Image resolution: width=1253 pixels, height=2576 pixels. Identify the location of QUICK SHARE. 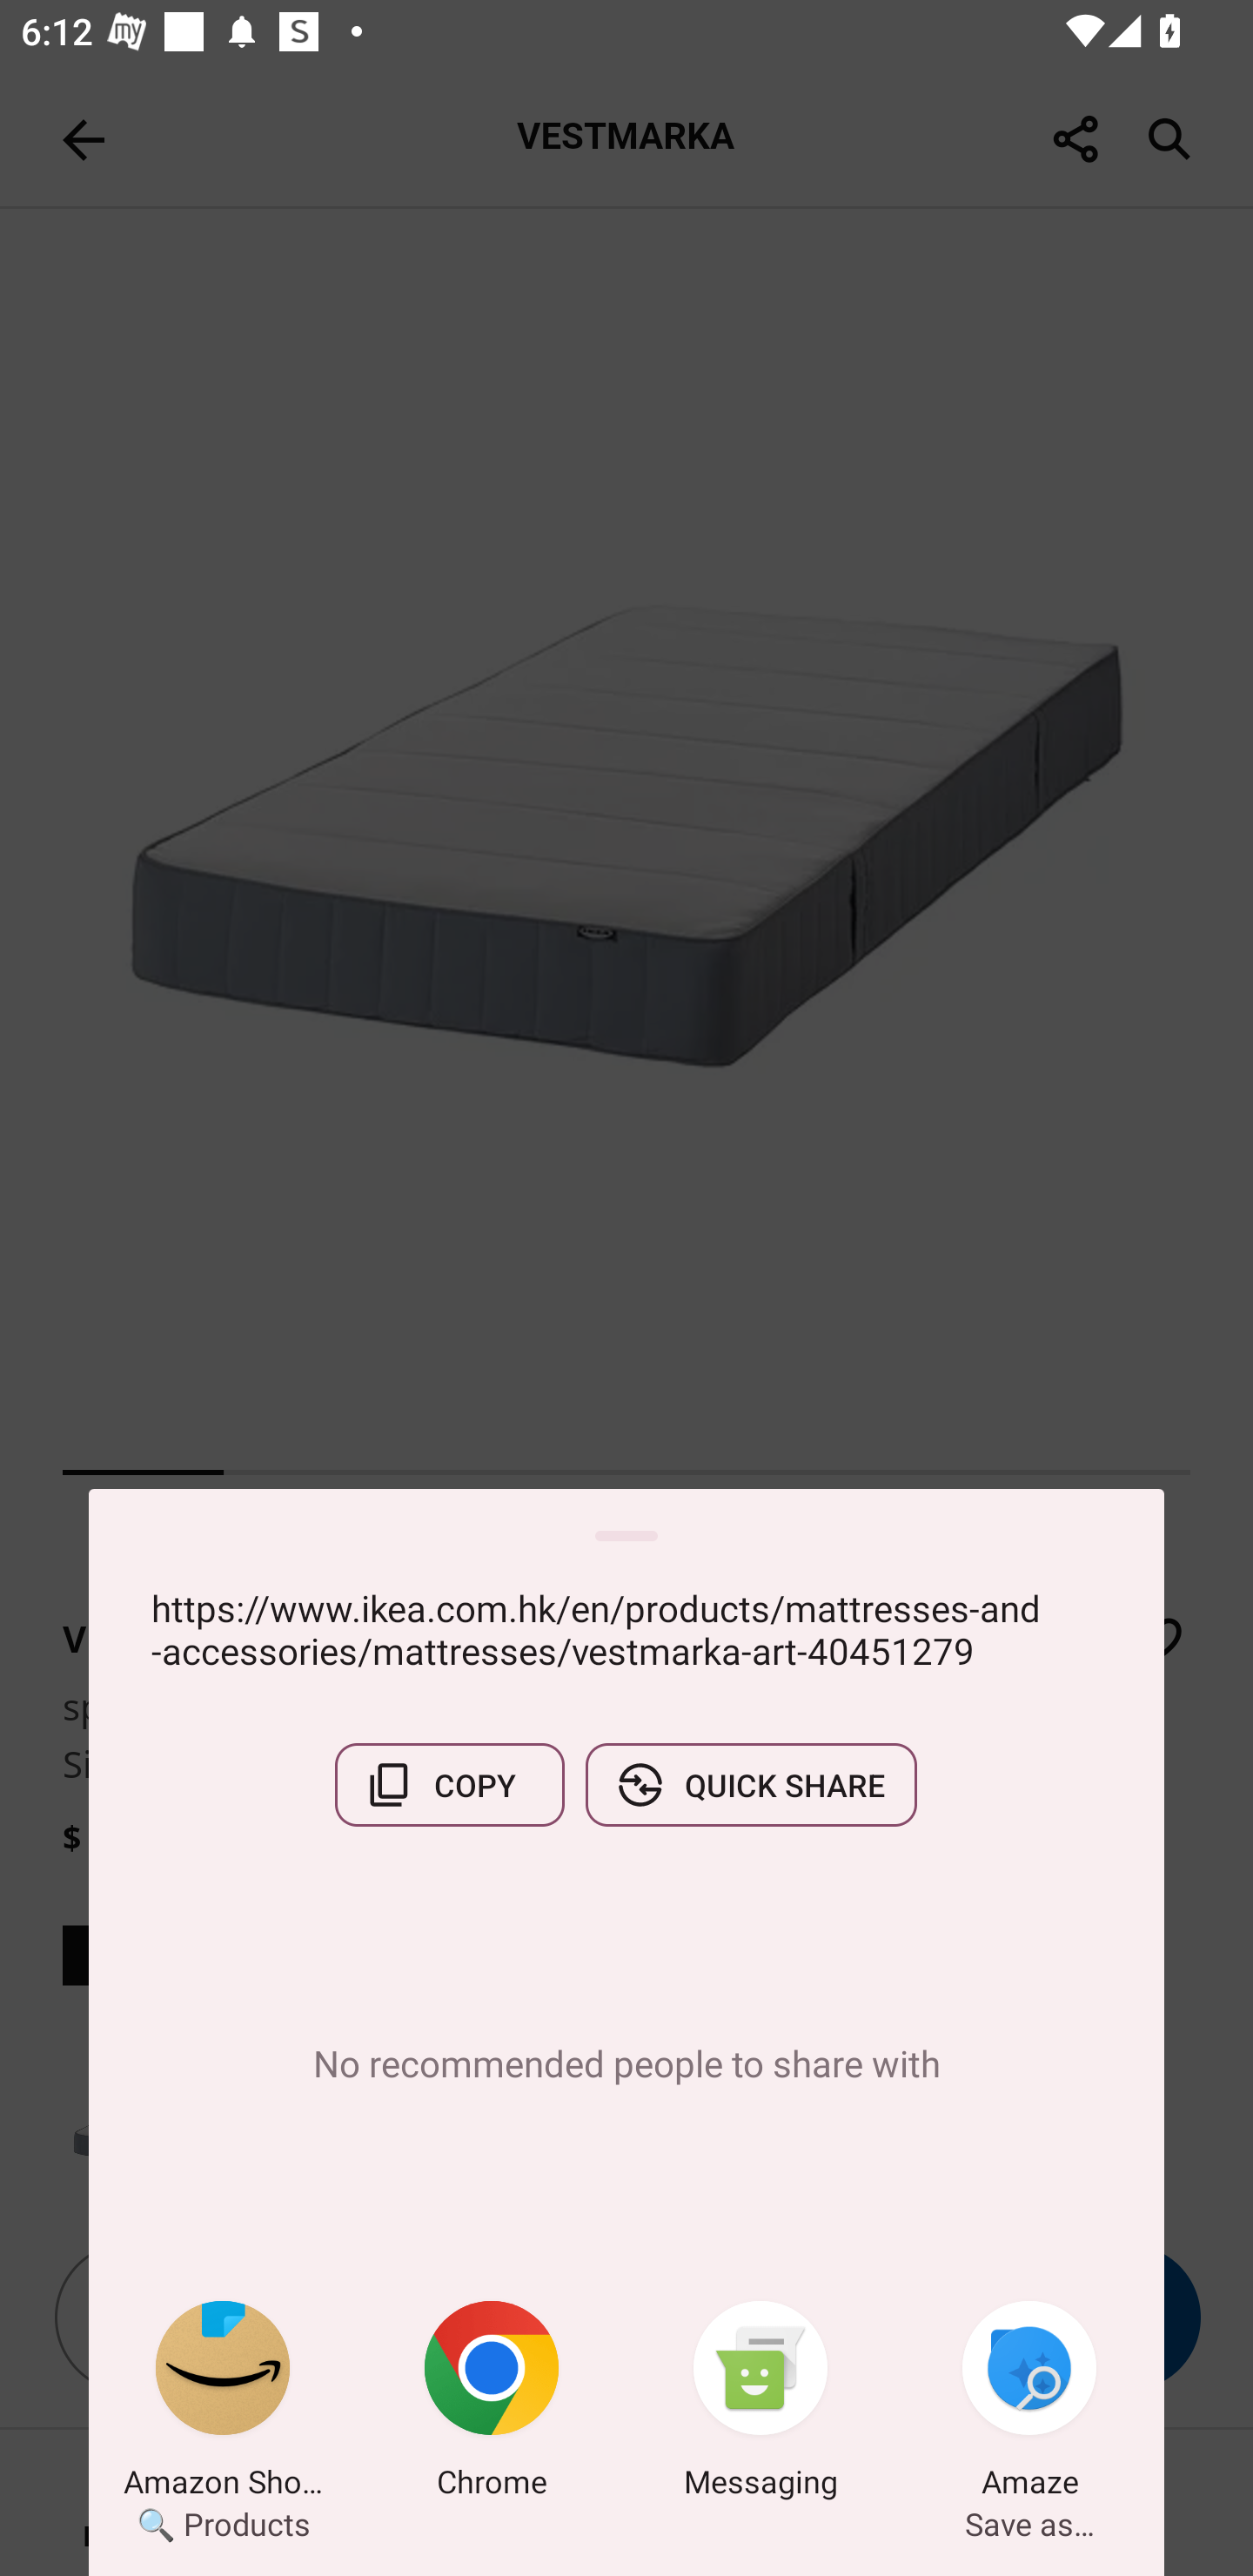
(751, 1785).